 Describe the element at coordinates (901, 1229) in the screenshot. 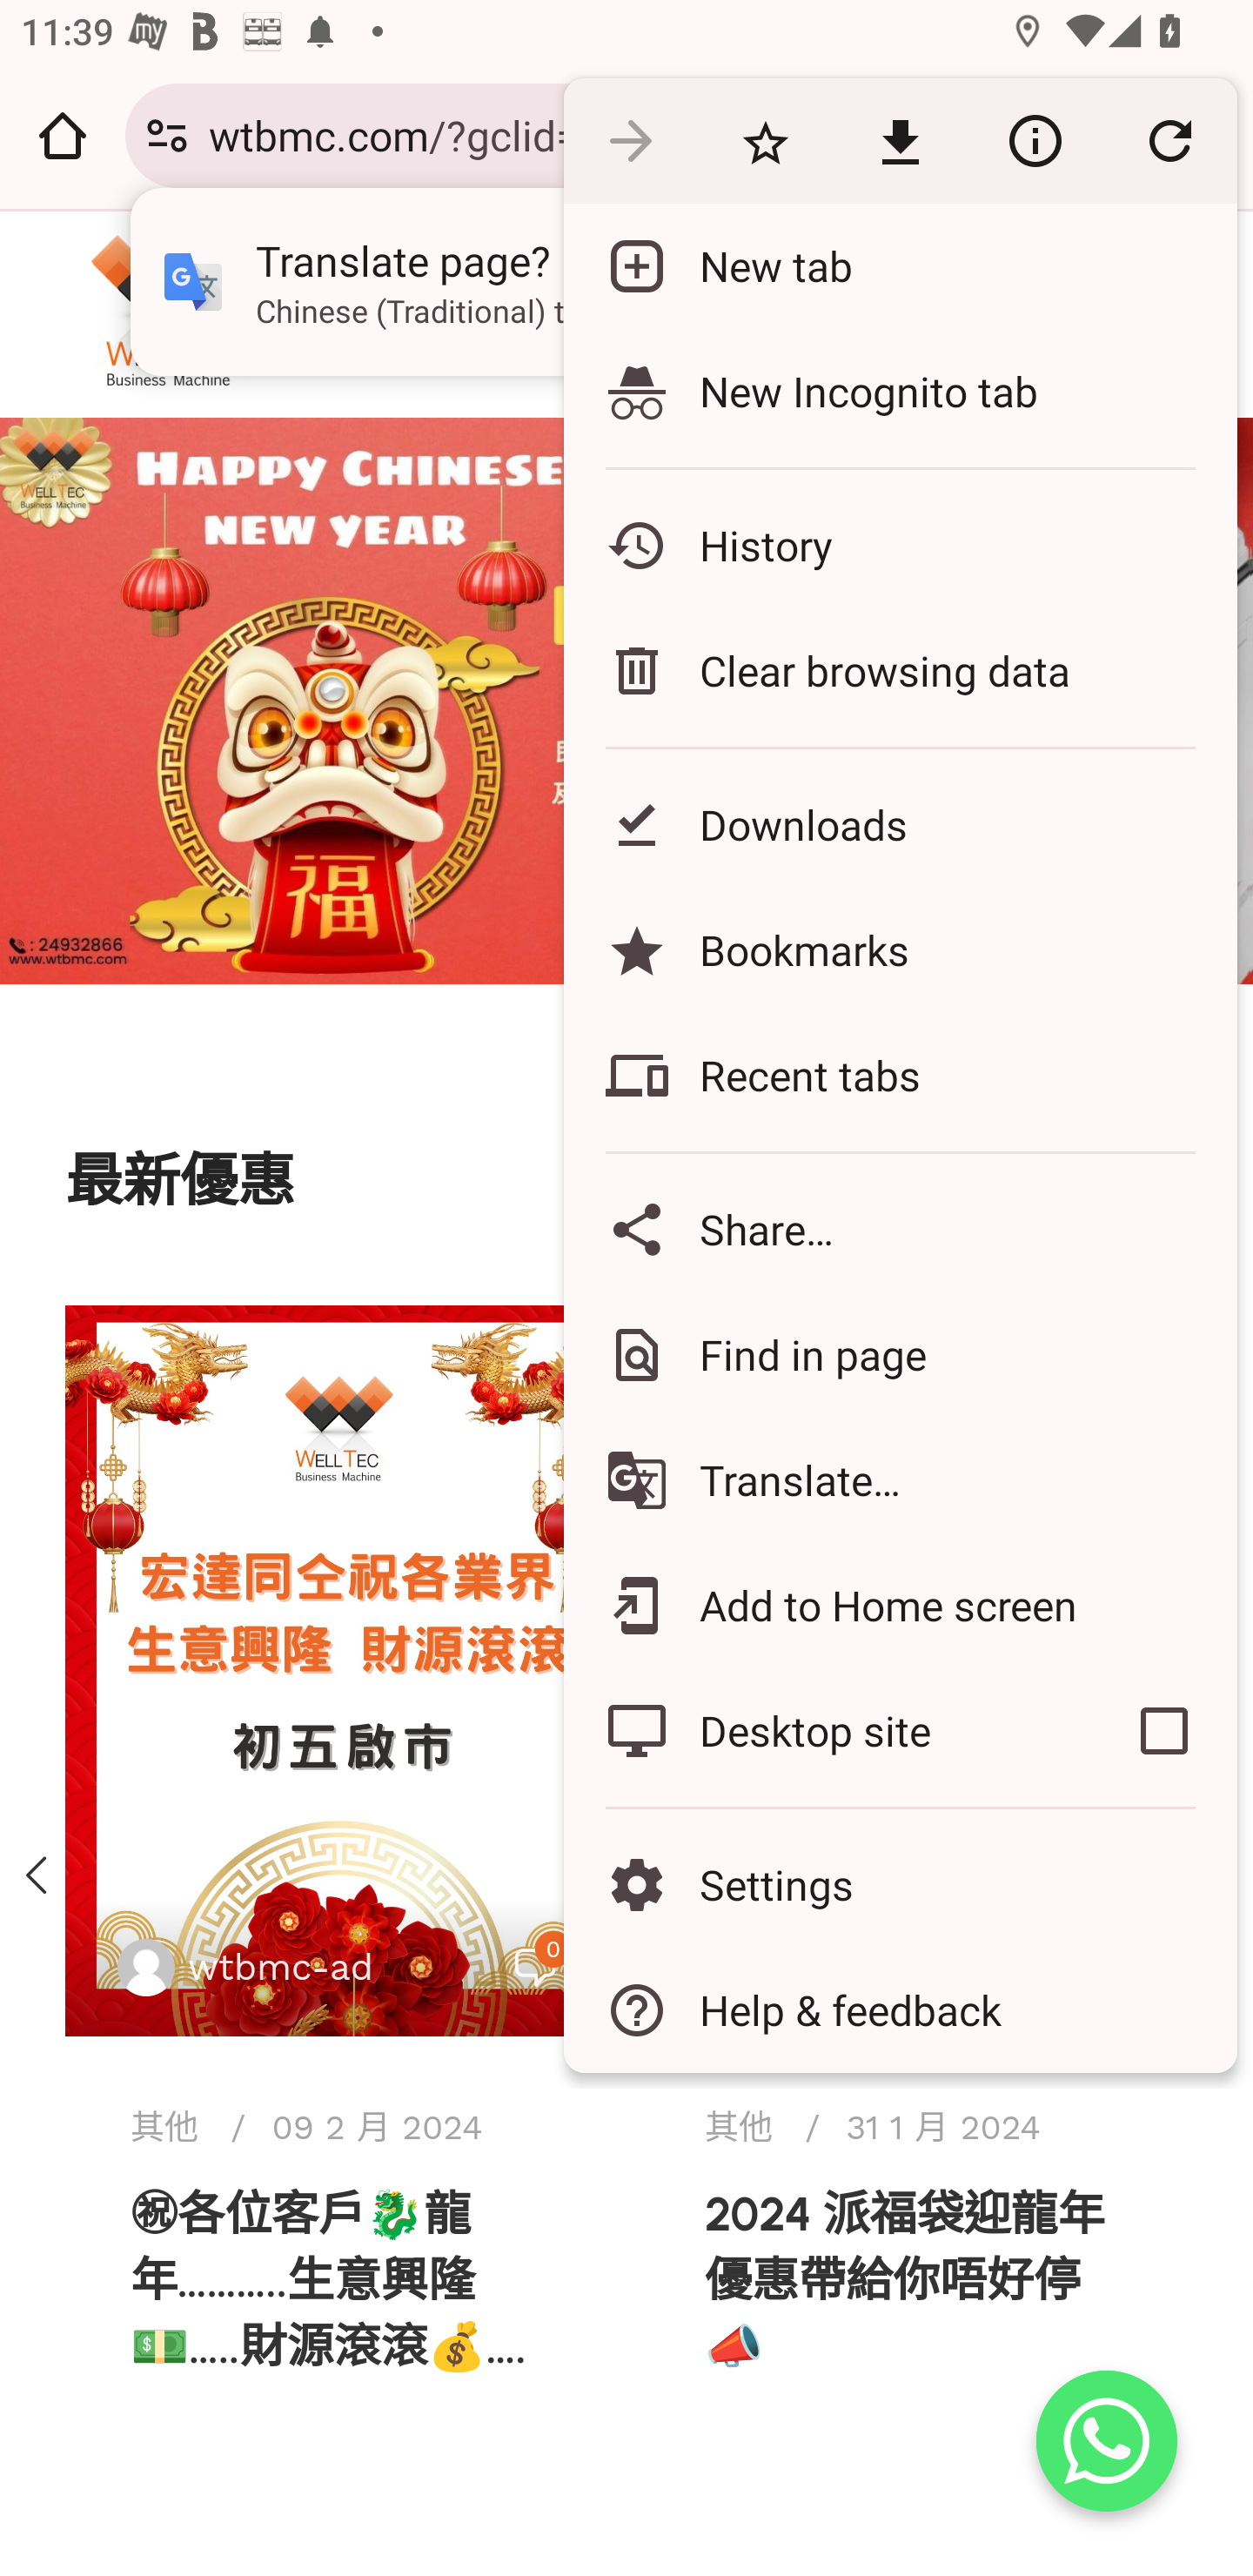

I see `Share…` at that location.